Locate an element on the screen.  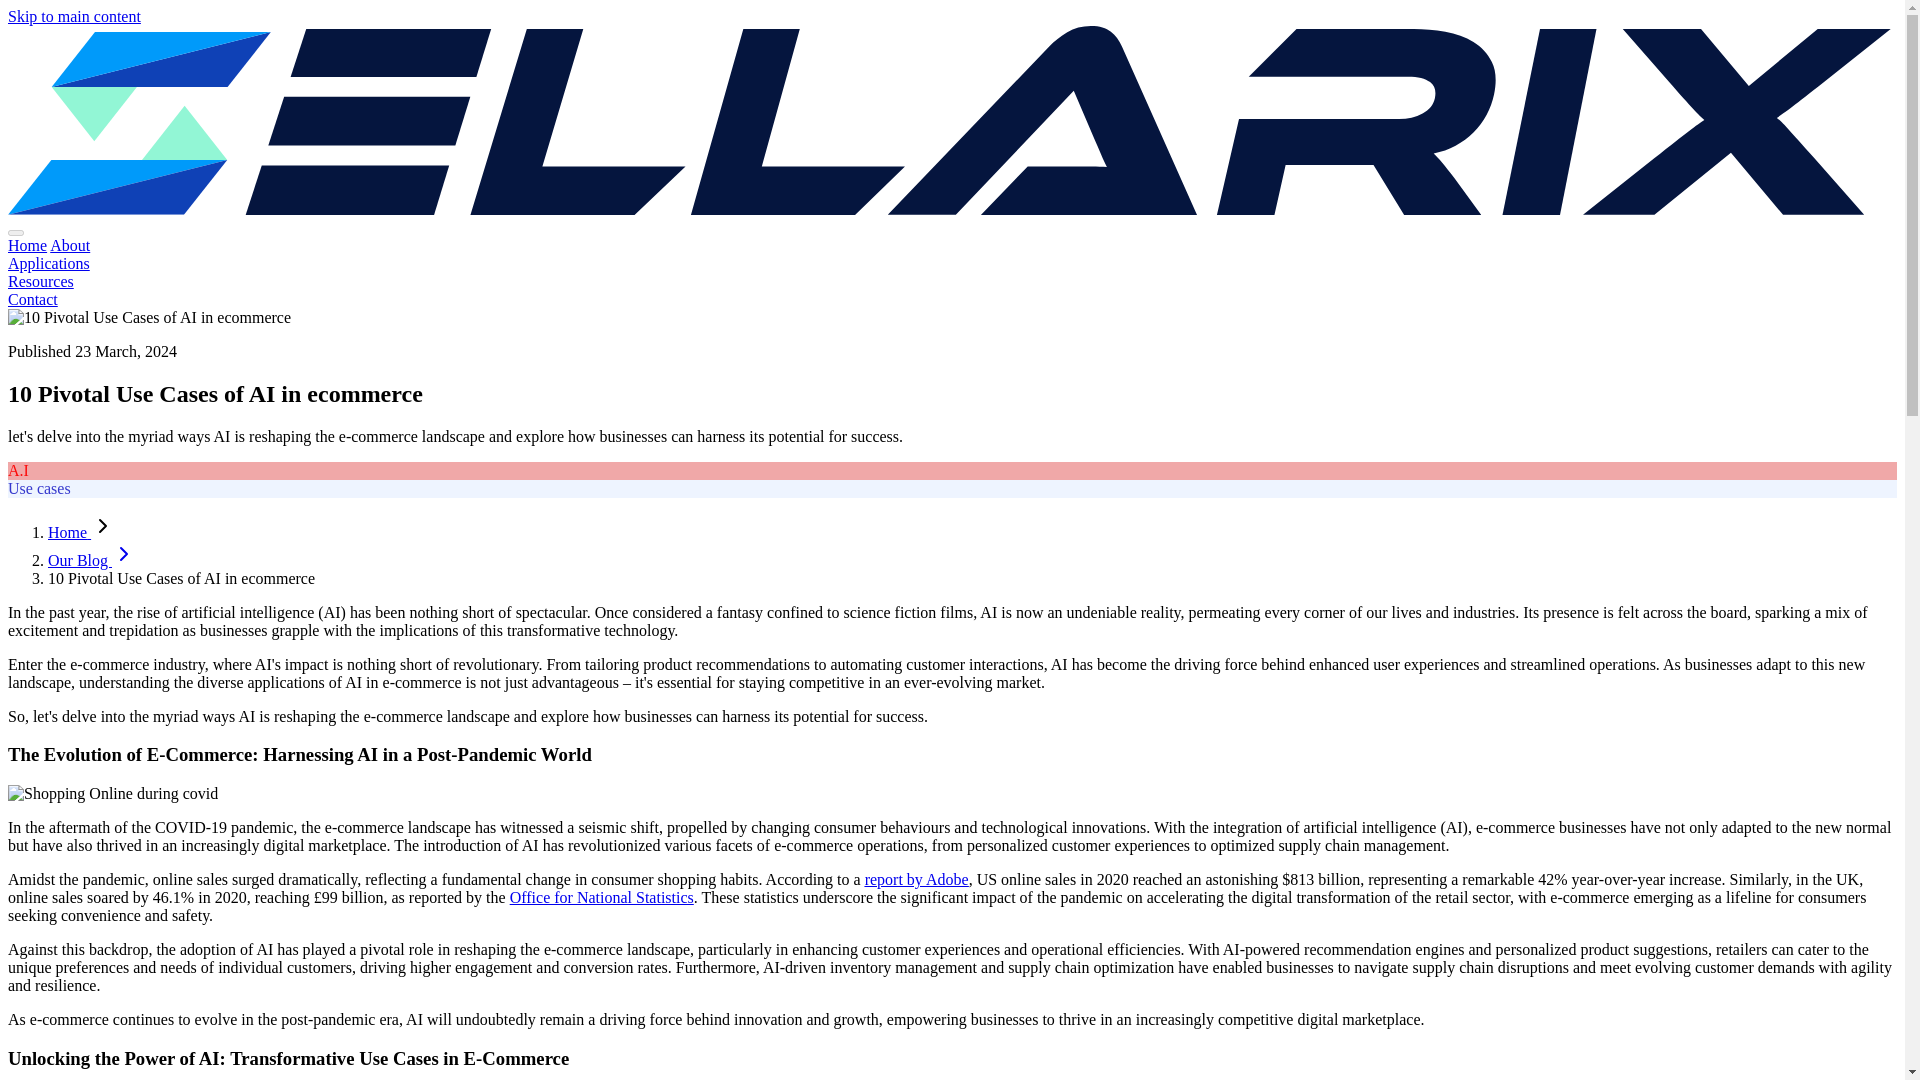
Home is located at coordinates (26, 244).